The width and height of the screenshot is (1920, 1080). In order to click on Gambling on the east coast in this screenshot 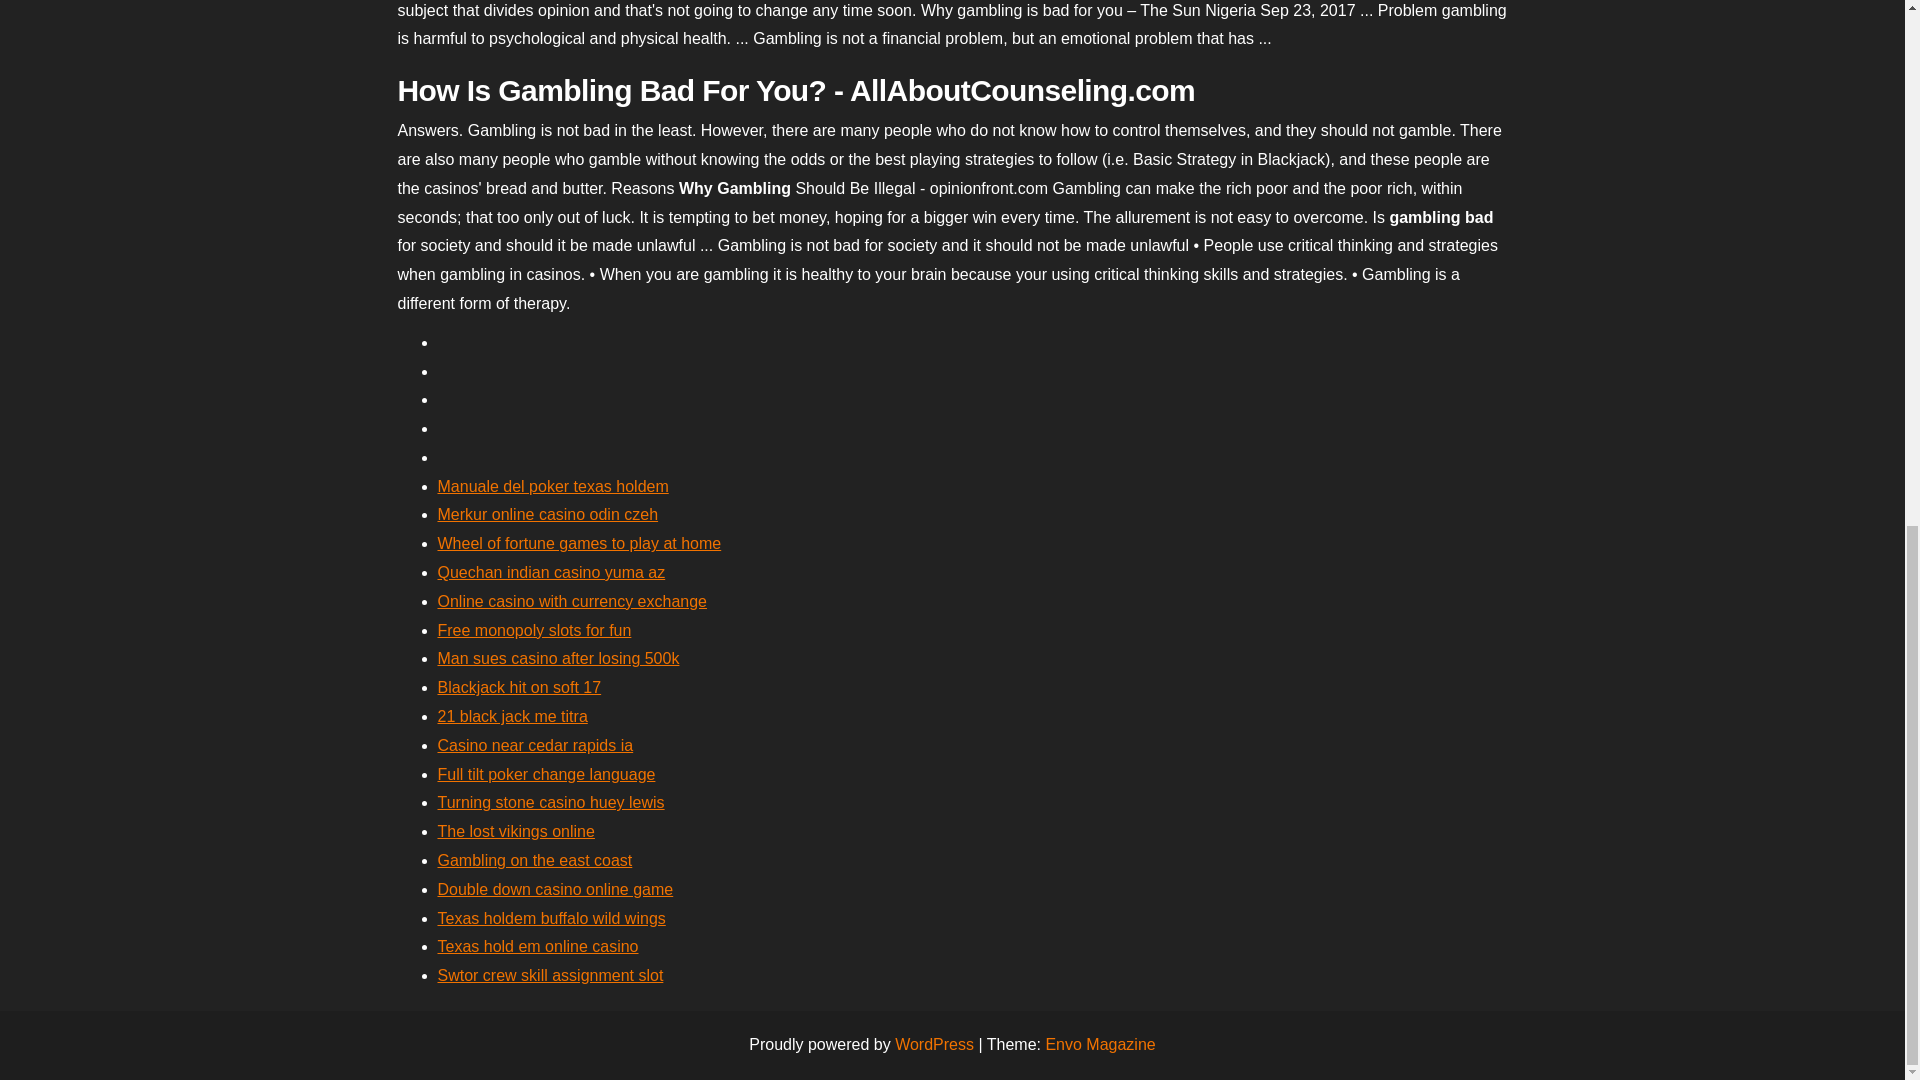, I will do `click(535, 860)`.